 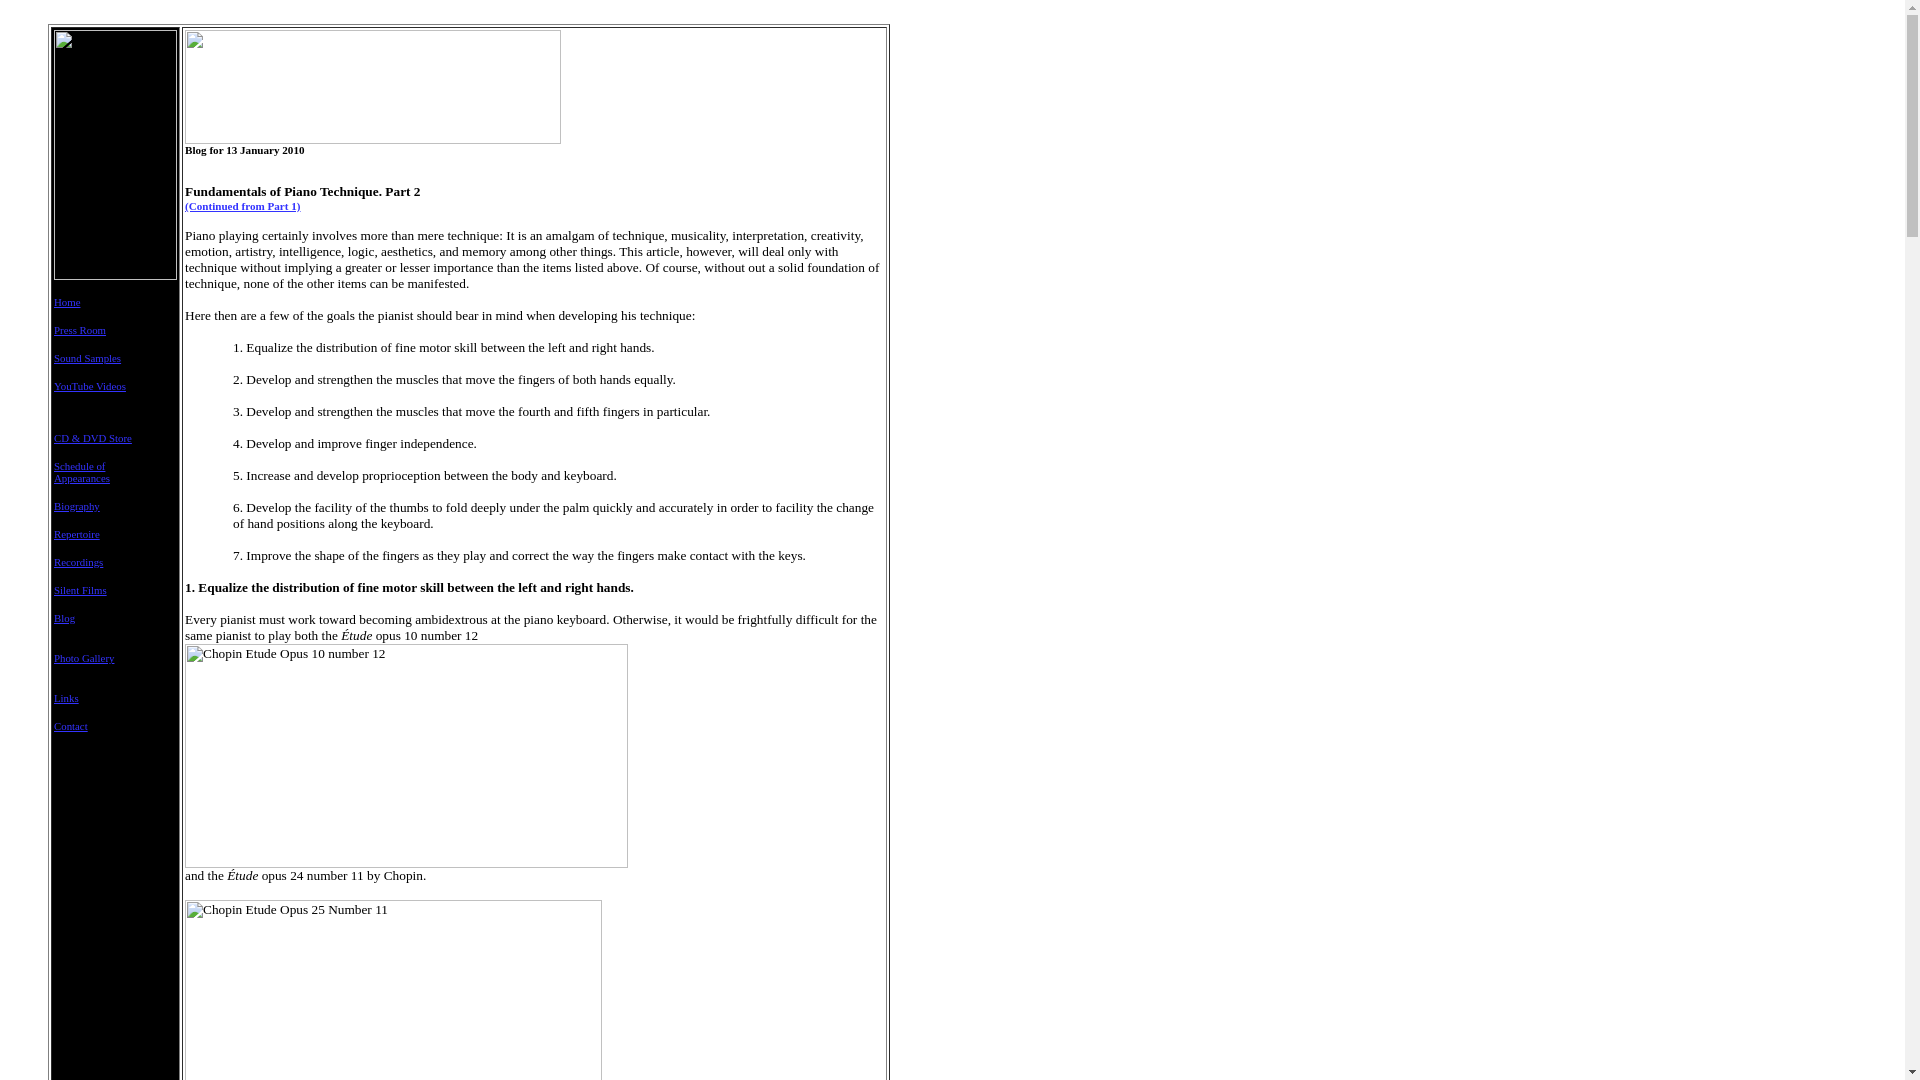 I want to click on Links, so click(x=66, y=698).